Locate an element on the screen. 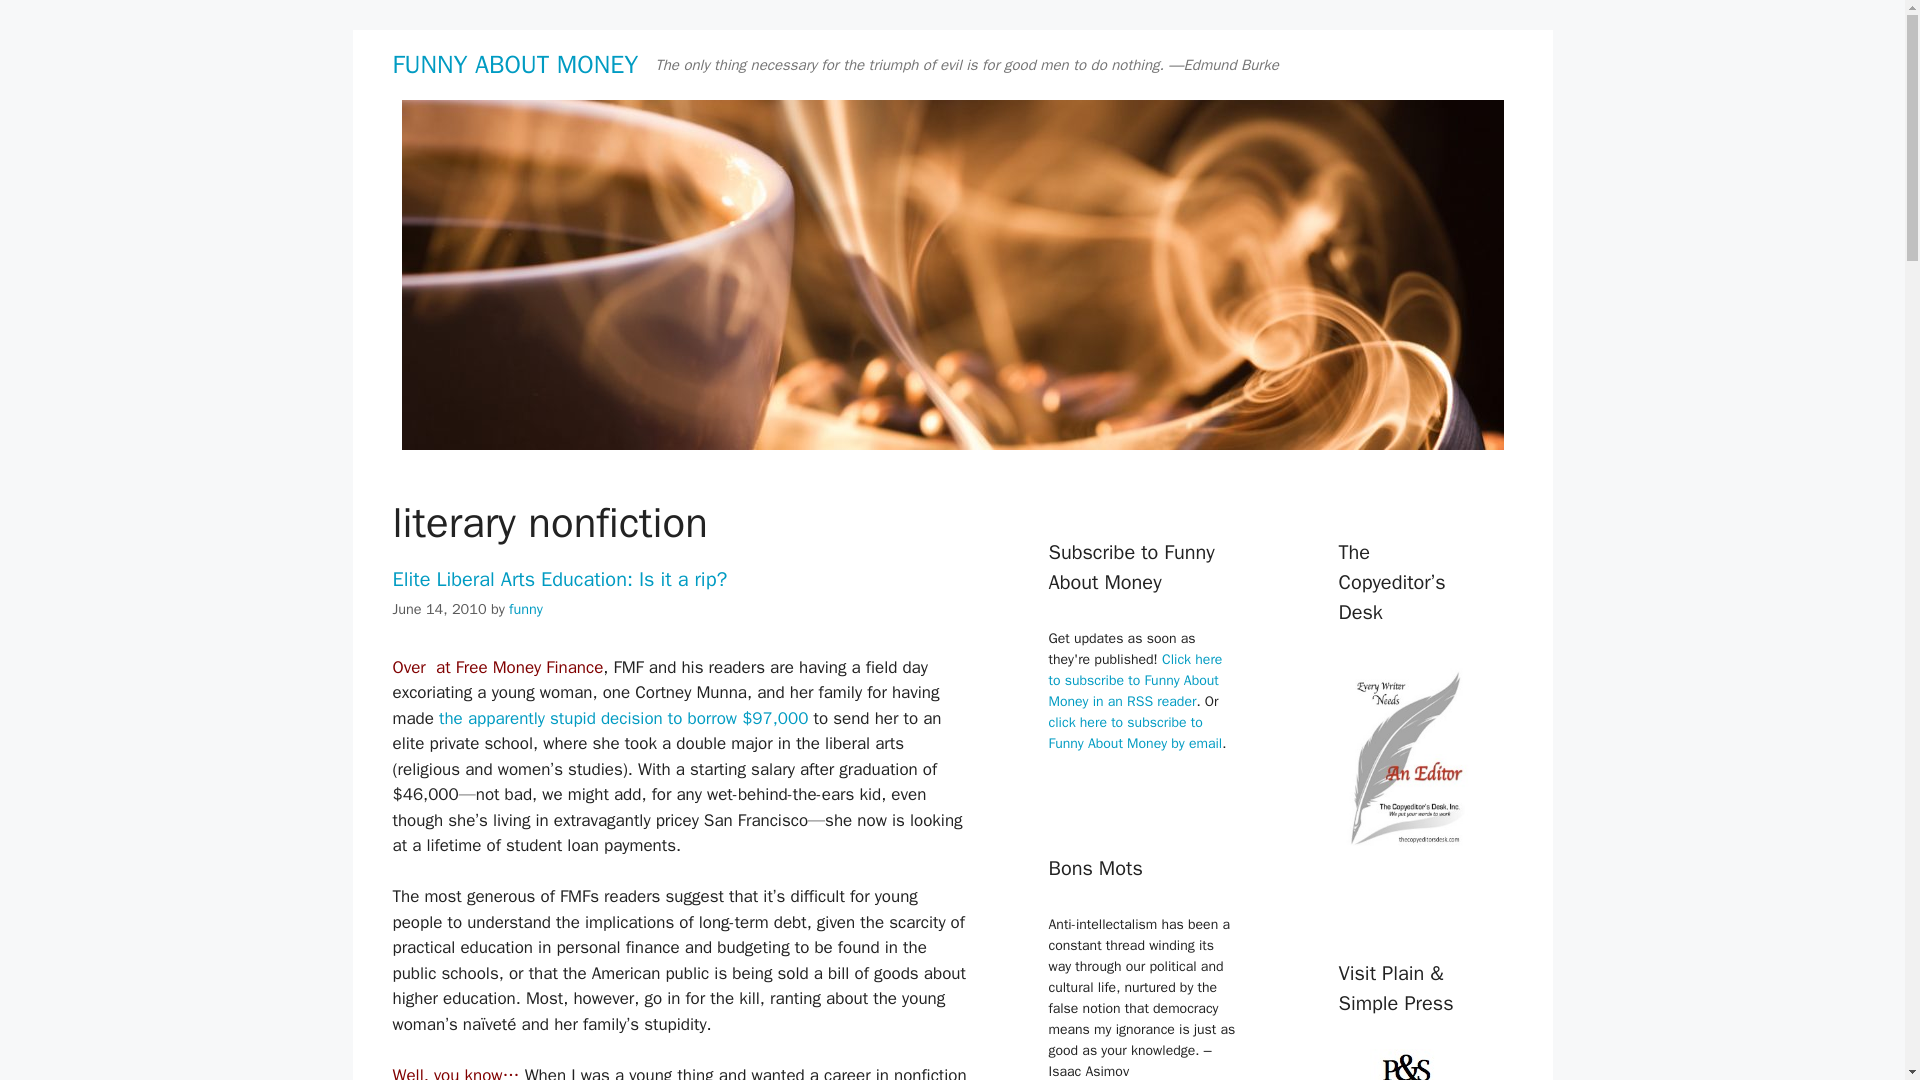  click here to subscribe to Funny About Money by email is located at coordinates (1134, 732).